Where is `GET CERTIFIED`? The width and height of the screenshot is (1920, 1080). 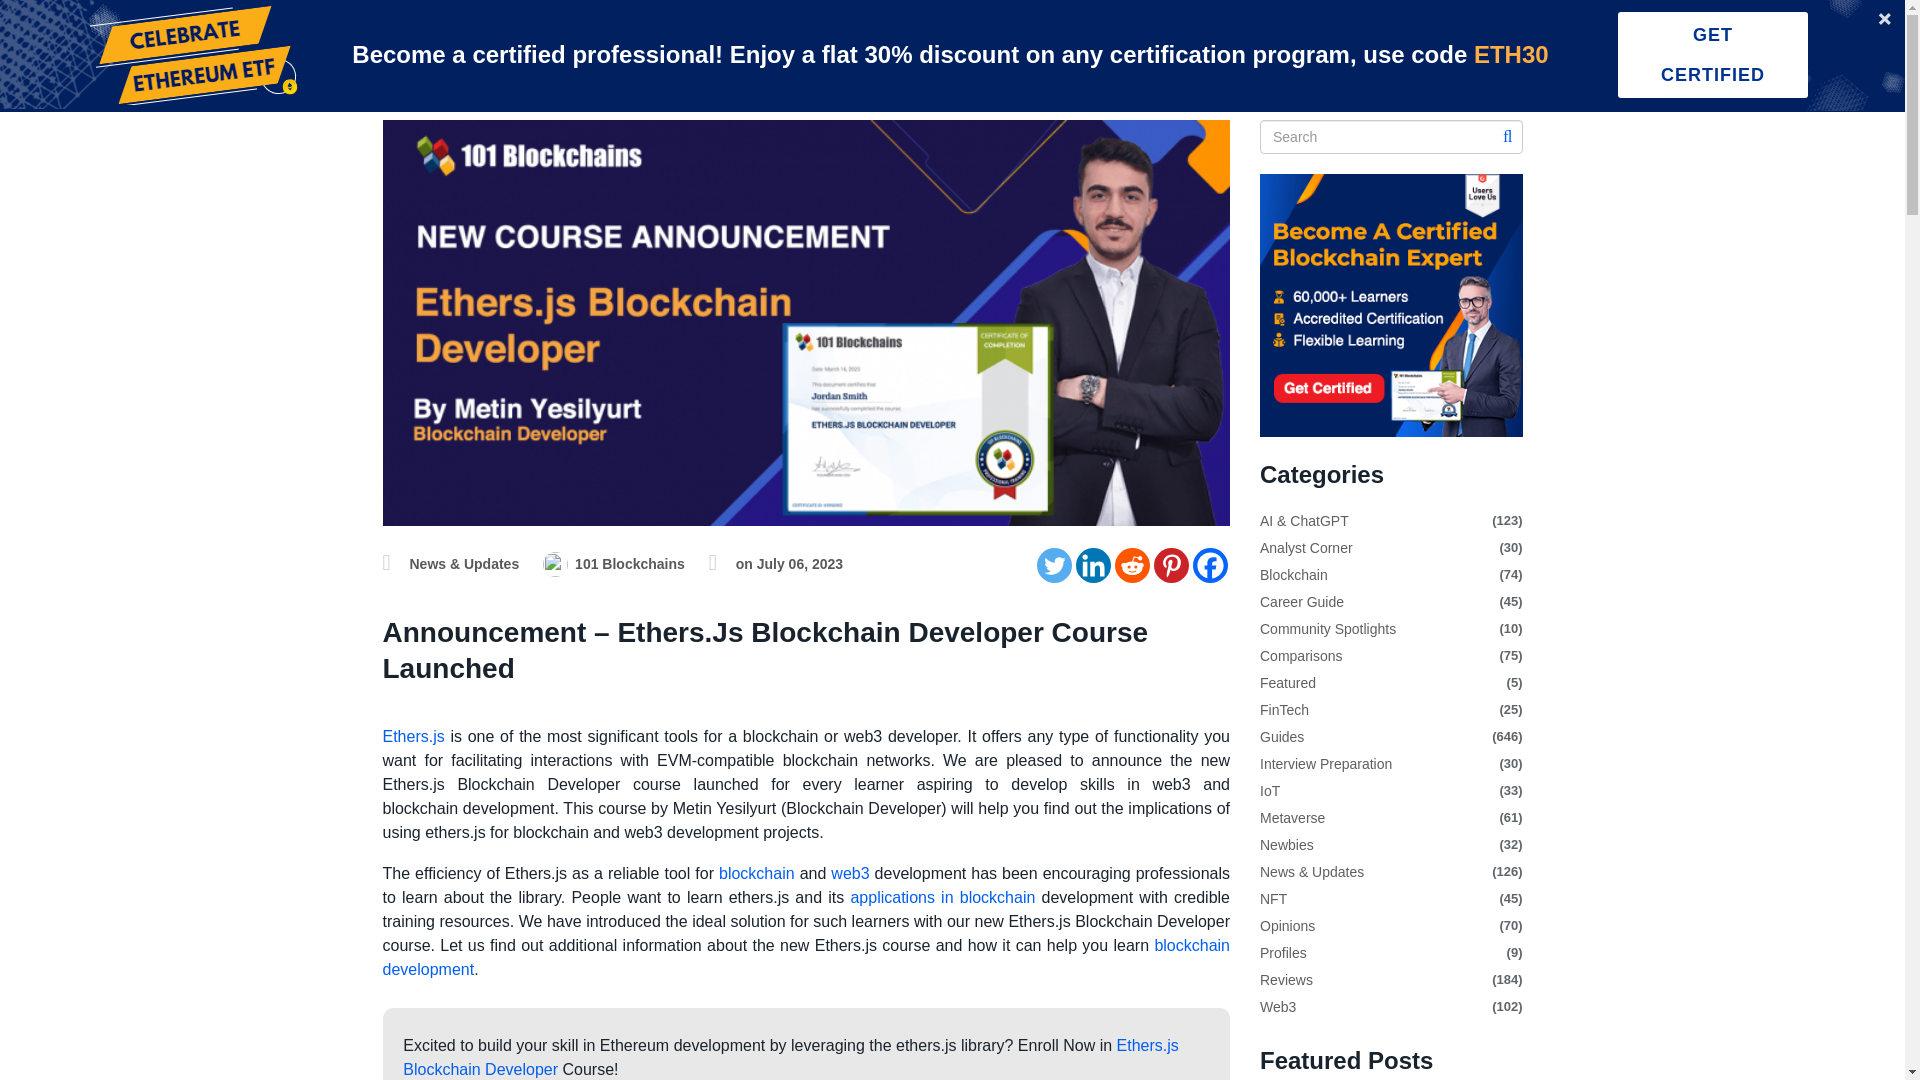 GET CERTIFIED is located at coordinates (1713, 54).